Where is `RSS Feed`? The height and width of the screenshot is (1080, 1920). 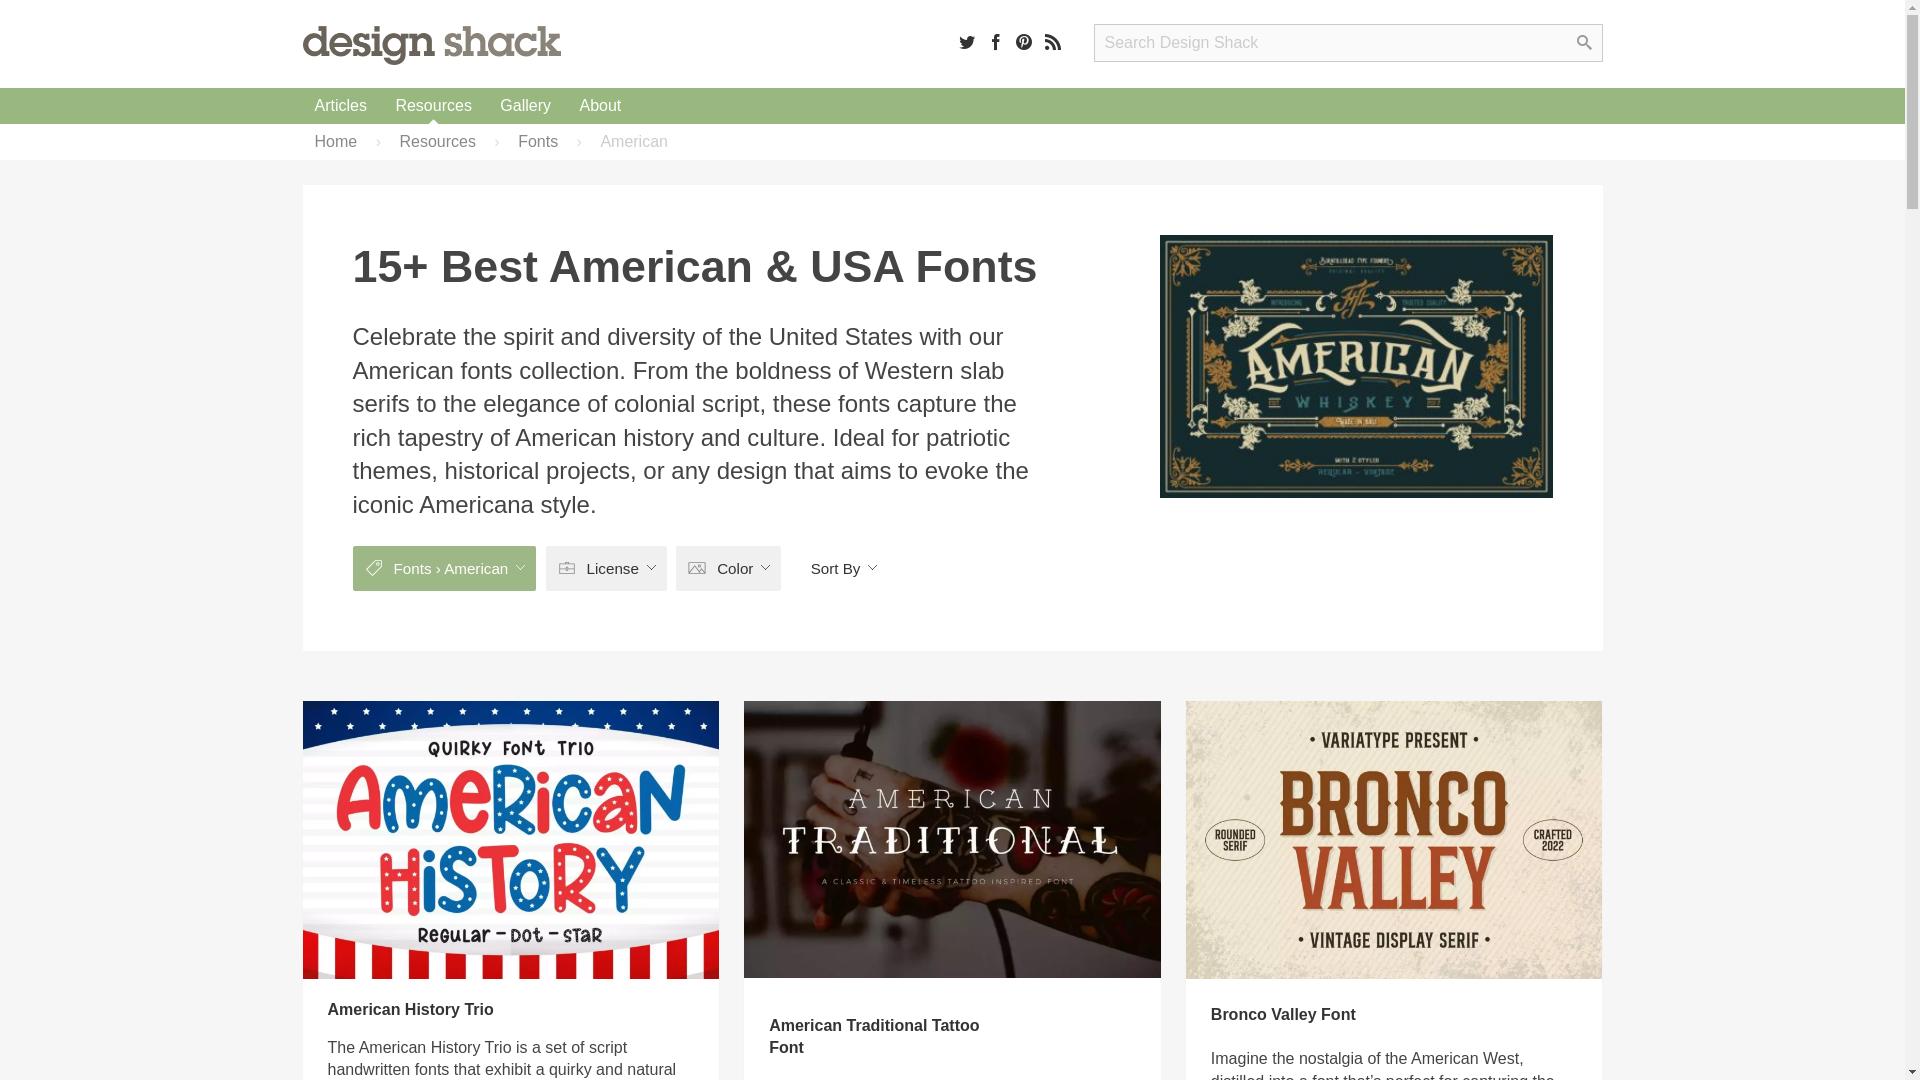
RSS Feed is located at coordinates (1052, 41).